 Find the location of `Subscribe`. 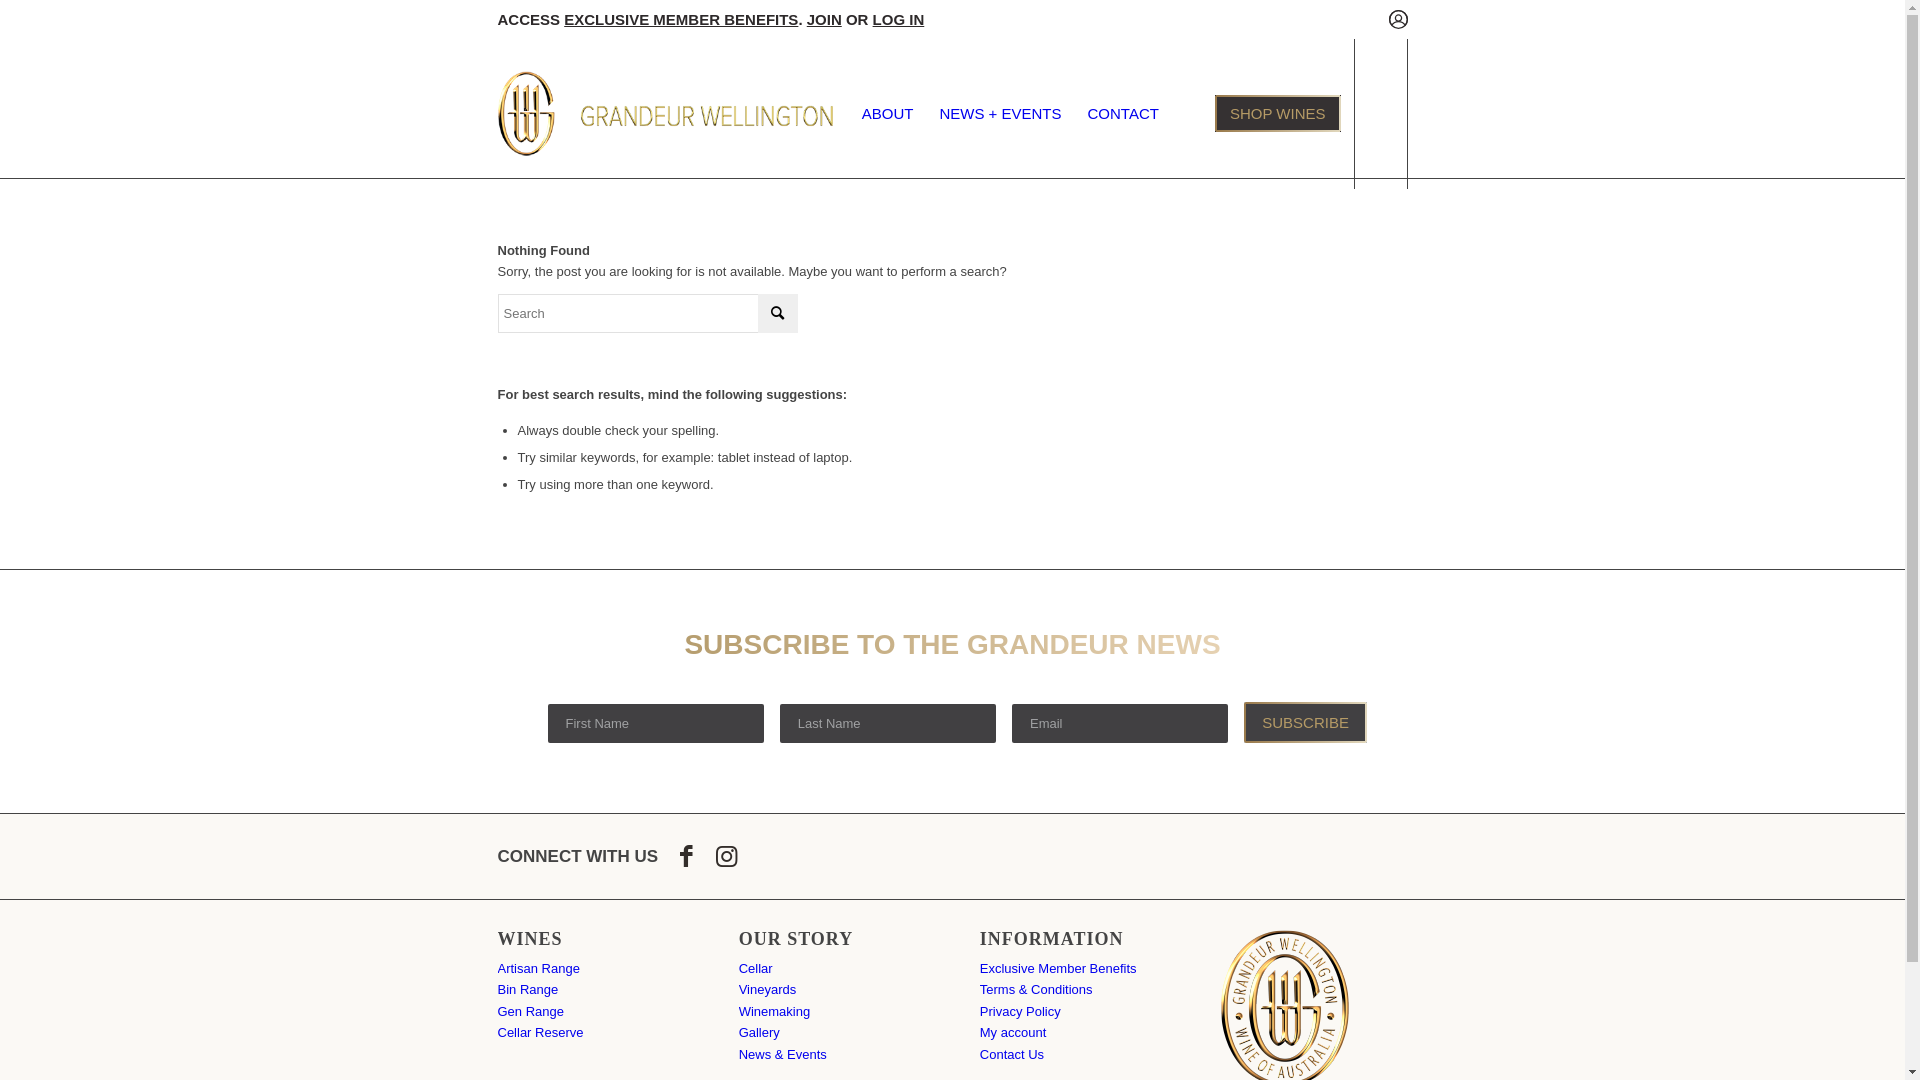

Subscribe is located at coordinates (1306, 722).